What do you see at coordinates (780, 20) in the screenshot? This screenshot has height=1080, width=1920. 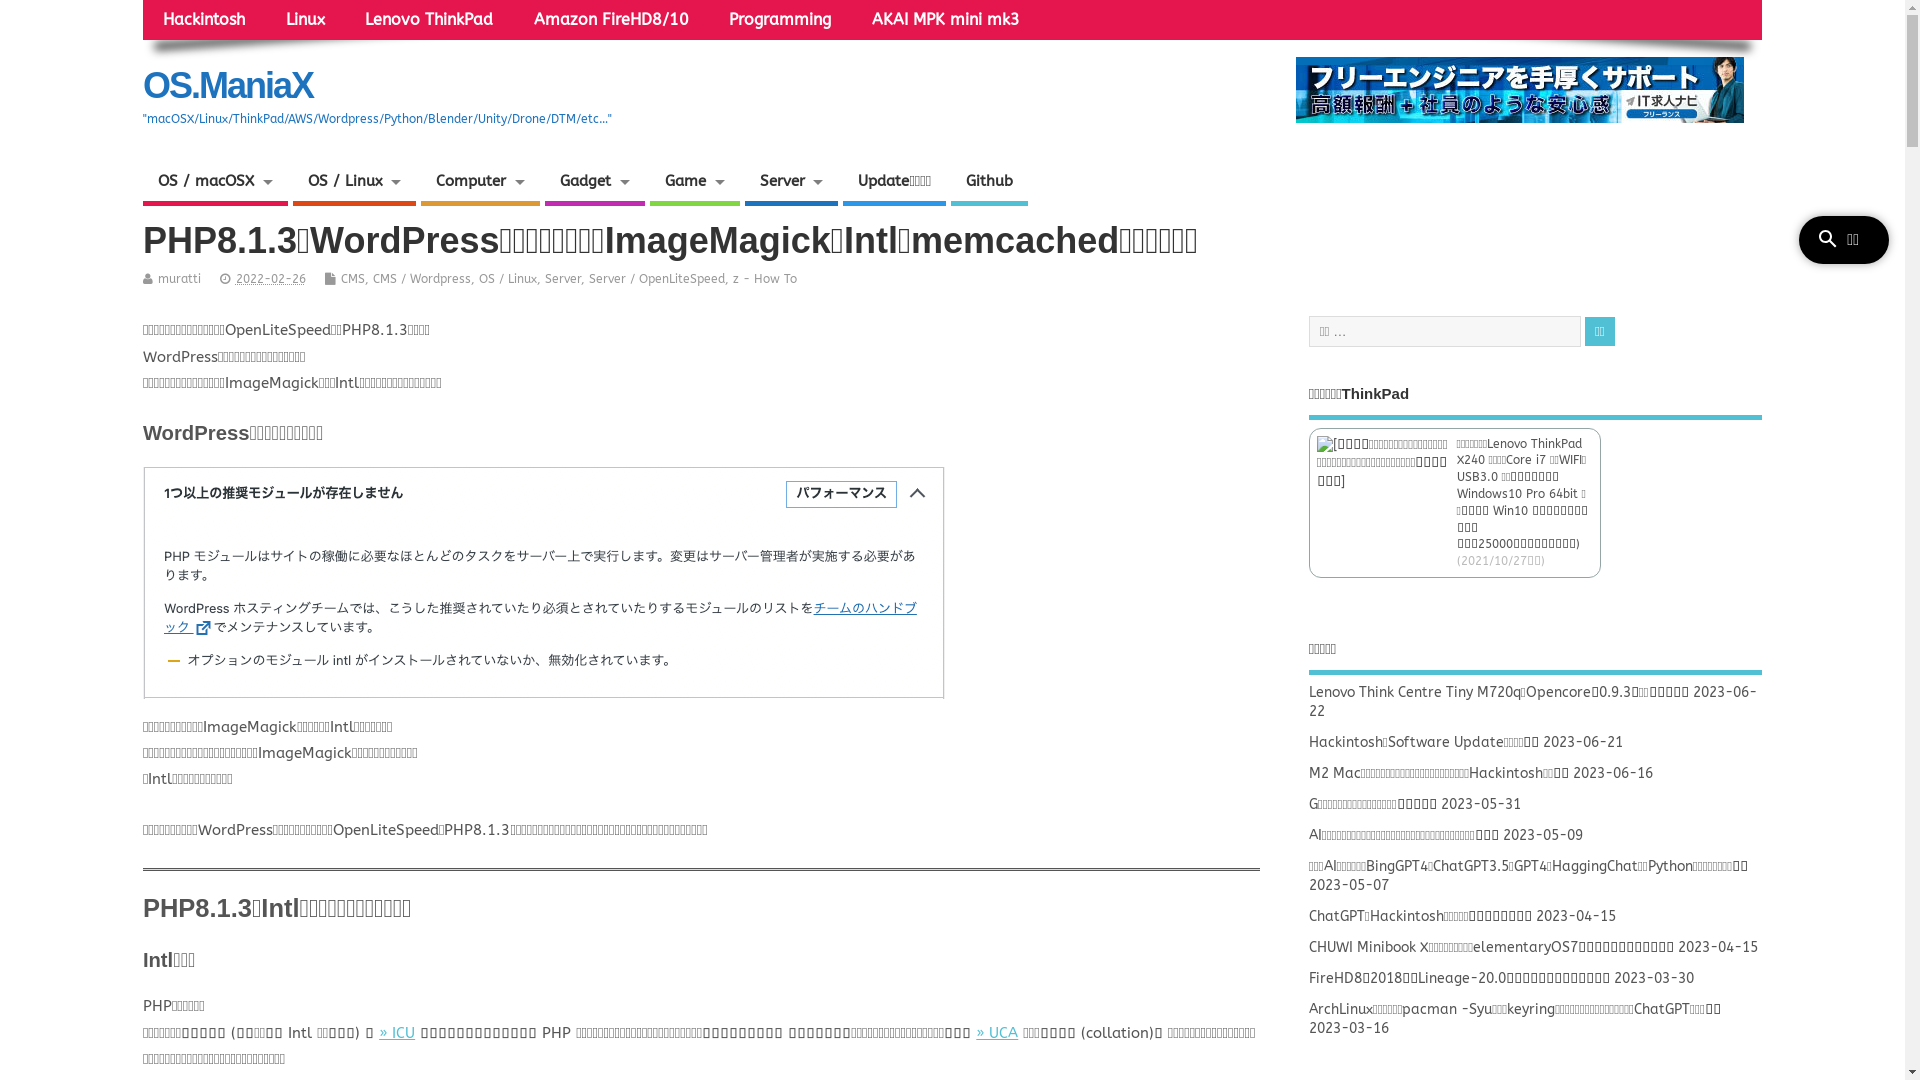 I see `Programming` at bounding box center [780, 20].